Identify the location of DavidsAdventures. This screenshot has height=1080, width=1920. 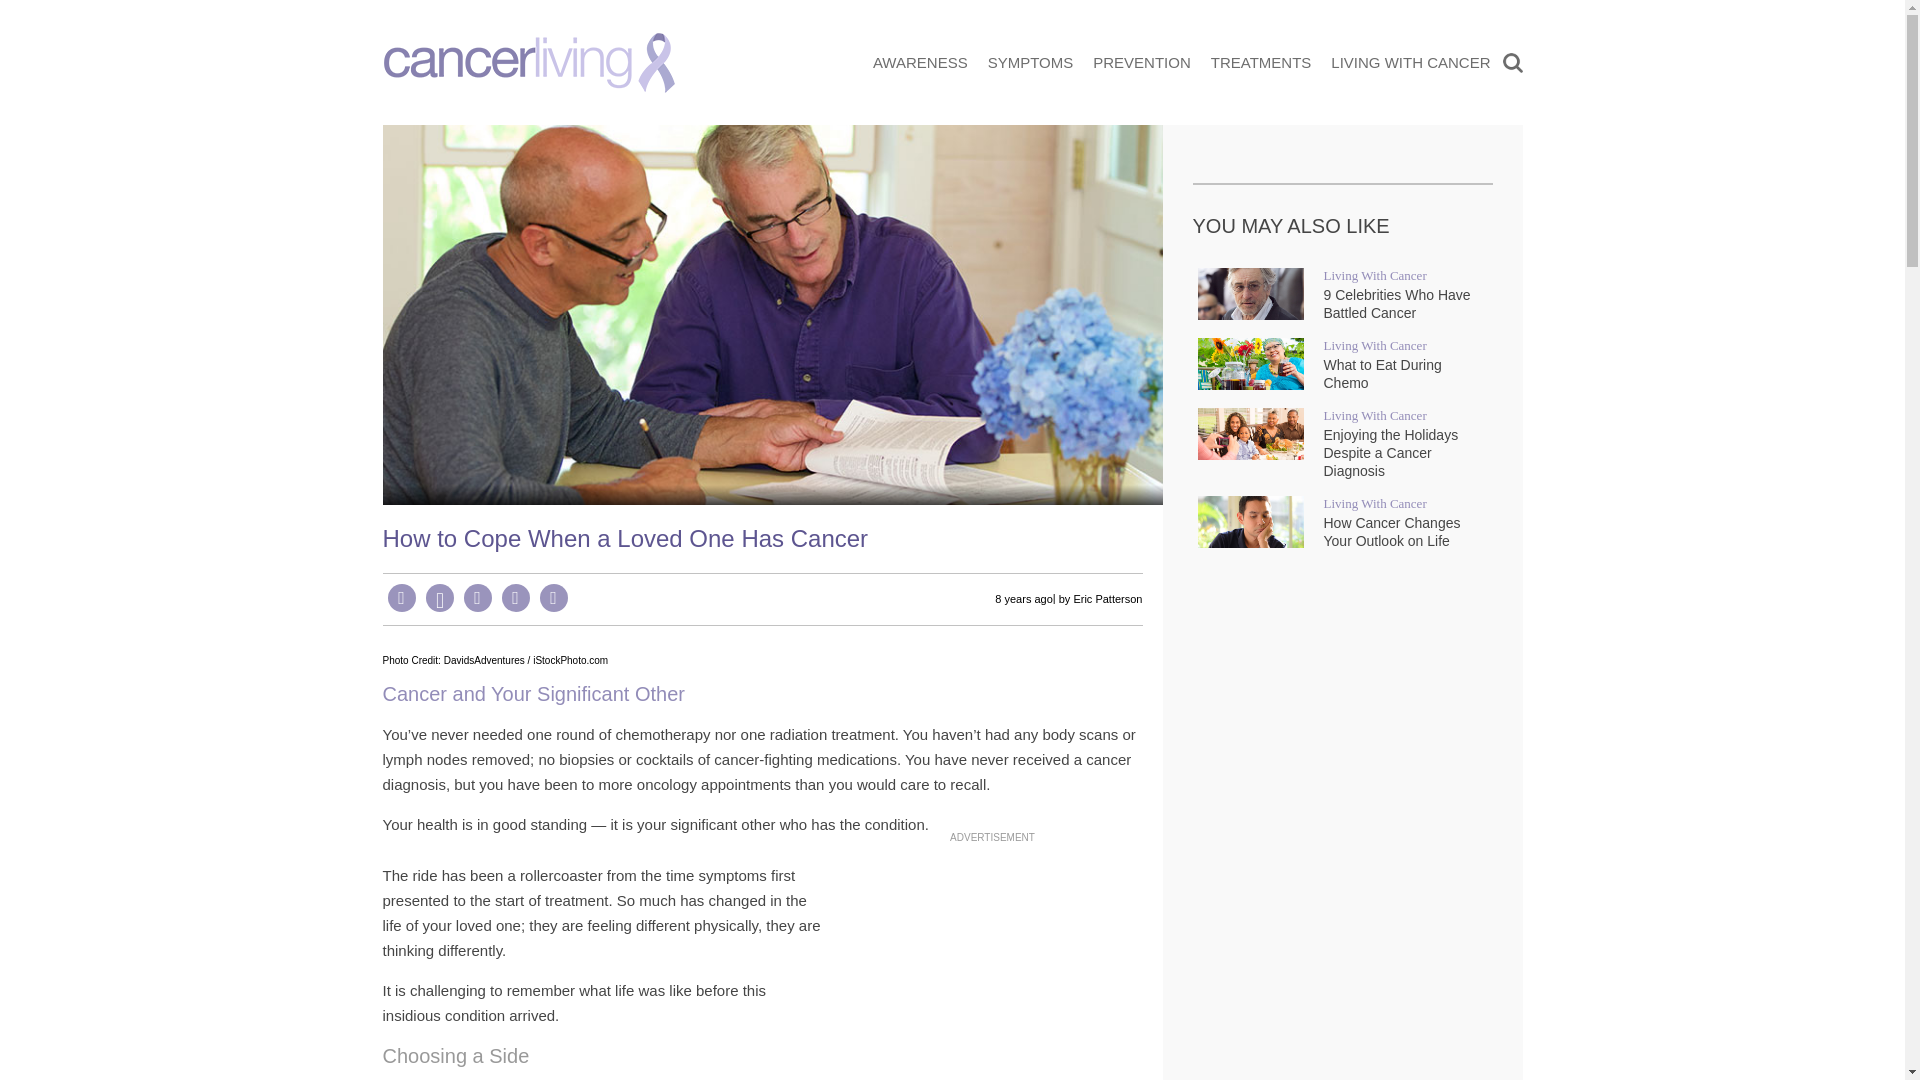
(484, 660).